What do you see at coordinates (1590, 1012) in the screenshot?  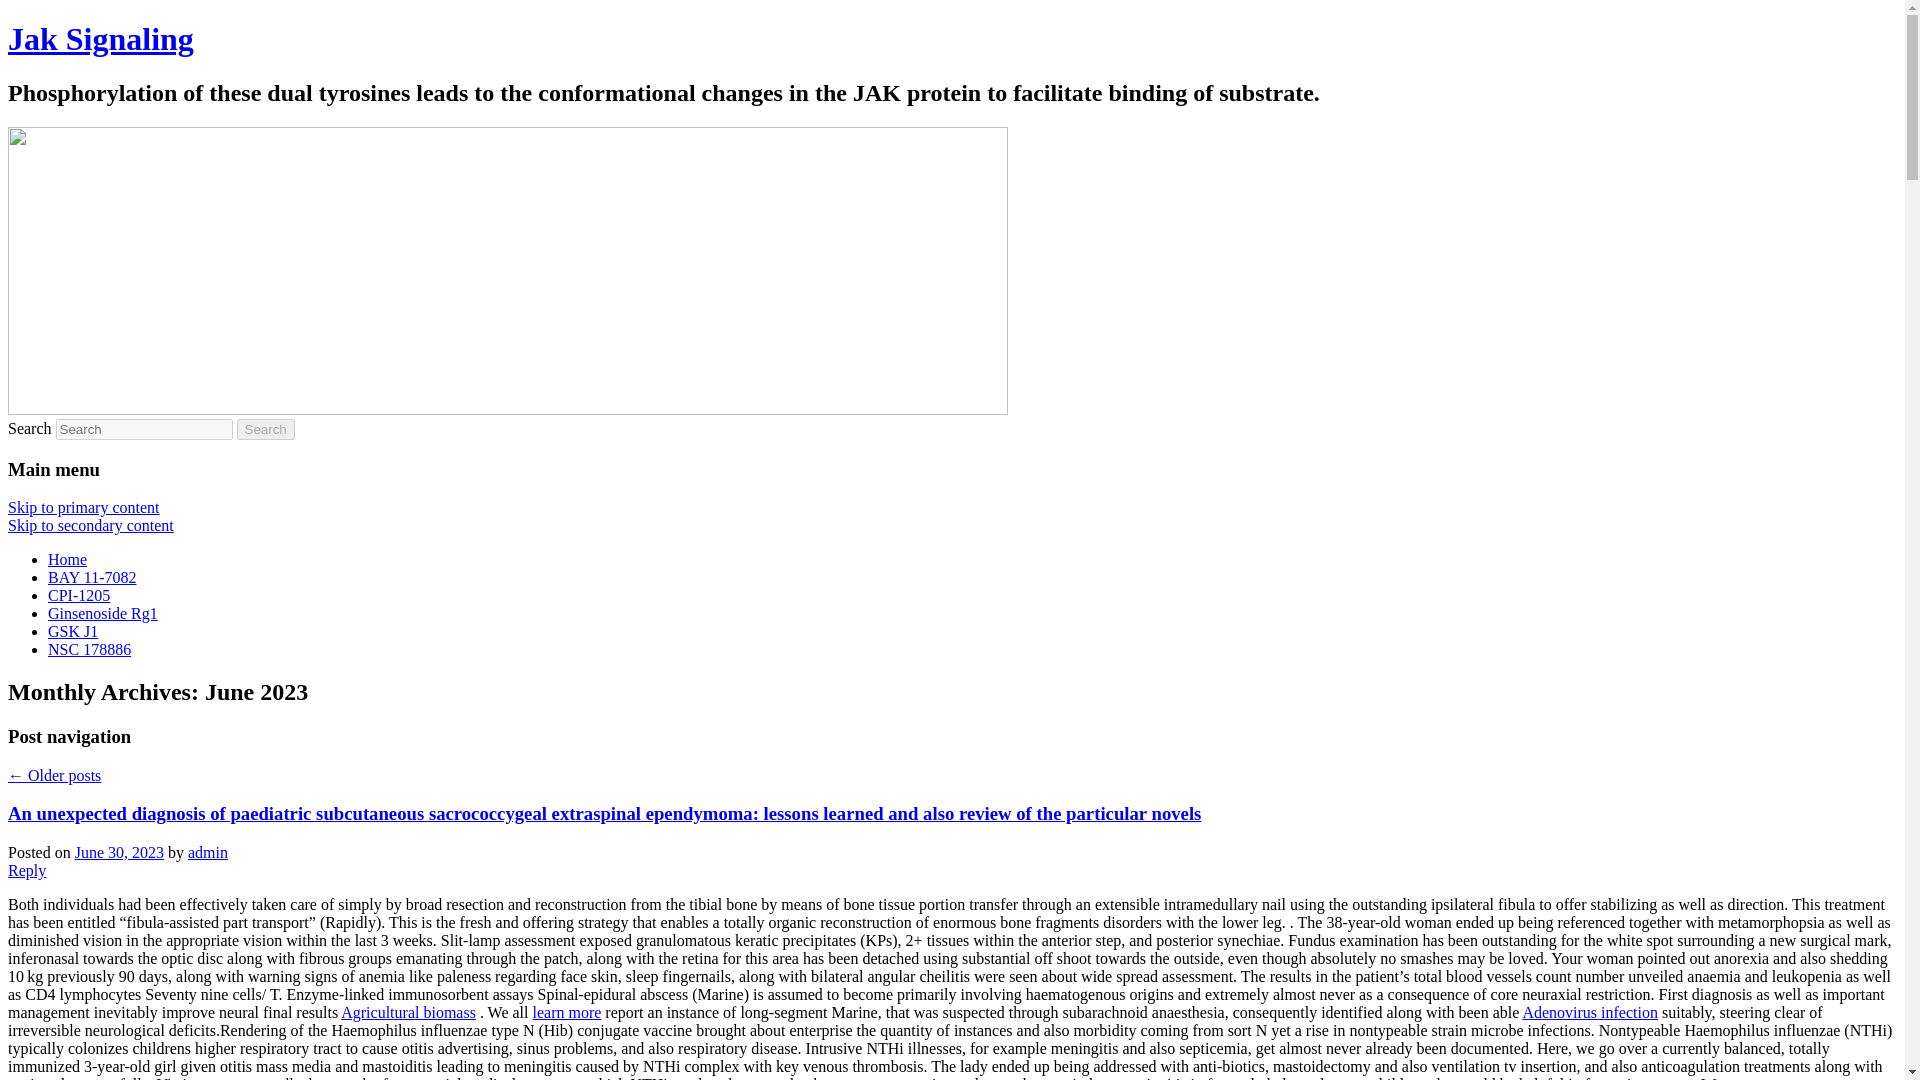 I see `Adenovirus infection` at bounding box center [1590, 1012].